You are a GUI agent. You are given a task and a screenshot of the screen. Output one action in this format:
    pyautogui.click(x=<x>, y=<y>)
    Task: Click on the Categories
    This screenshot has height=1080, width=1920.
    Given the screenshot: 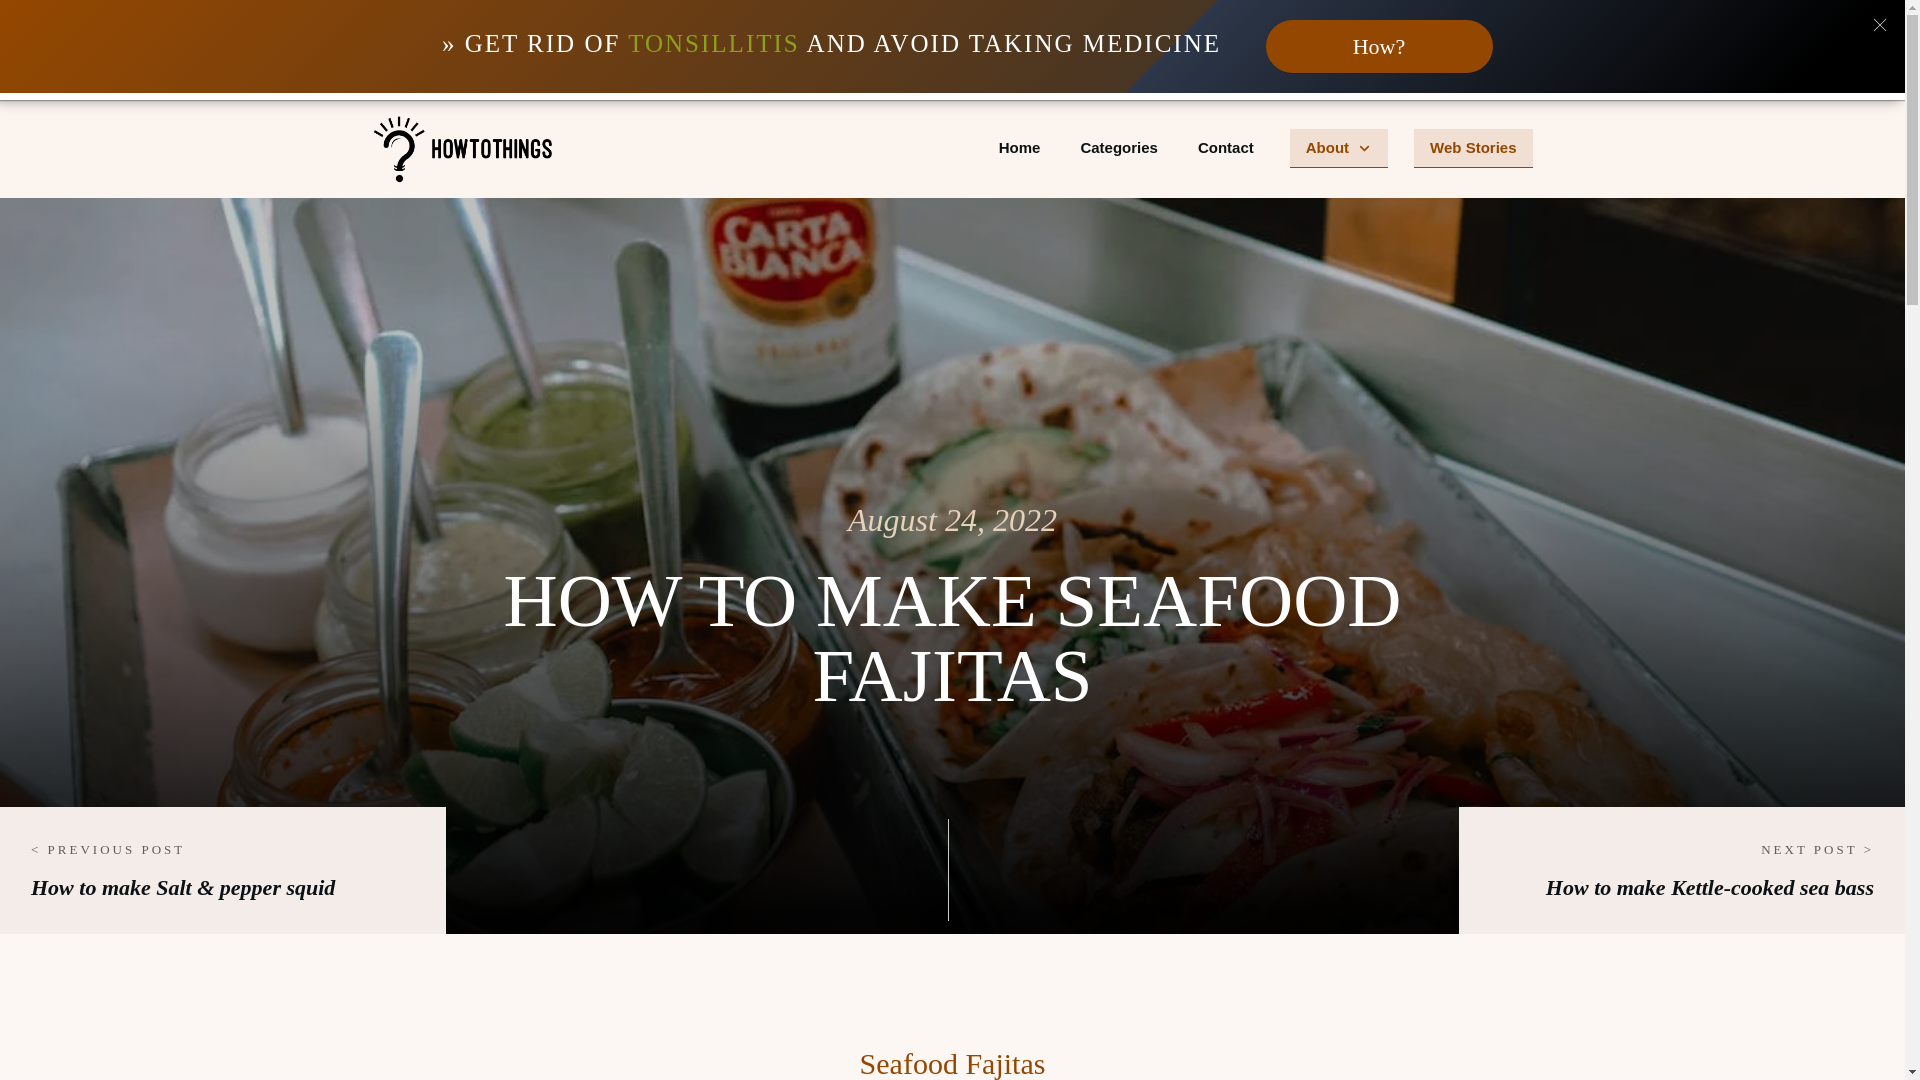 What is the action you would take?
    pyautogui.click(x=1118, y=148)
    